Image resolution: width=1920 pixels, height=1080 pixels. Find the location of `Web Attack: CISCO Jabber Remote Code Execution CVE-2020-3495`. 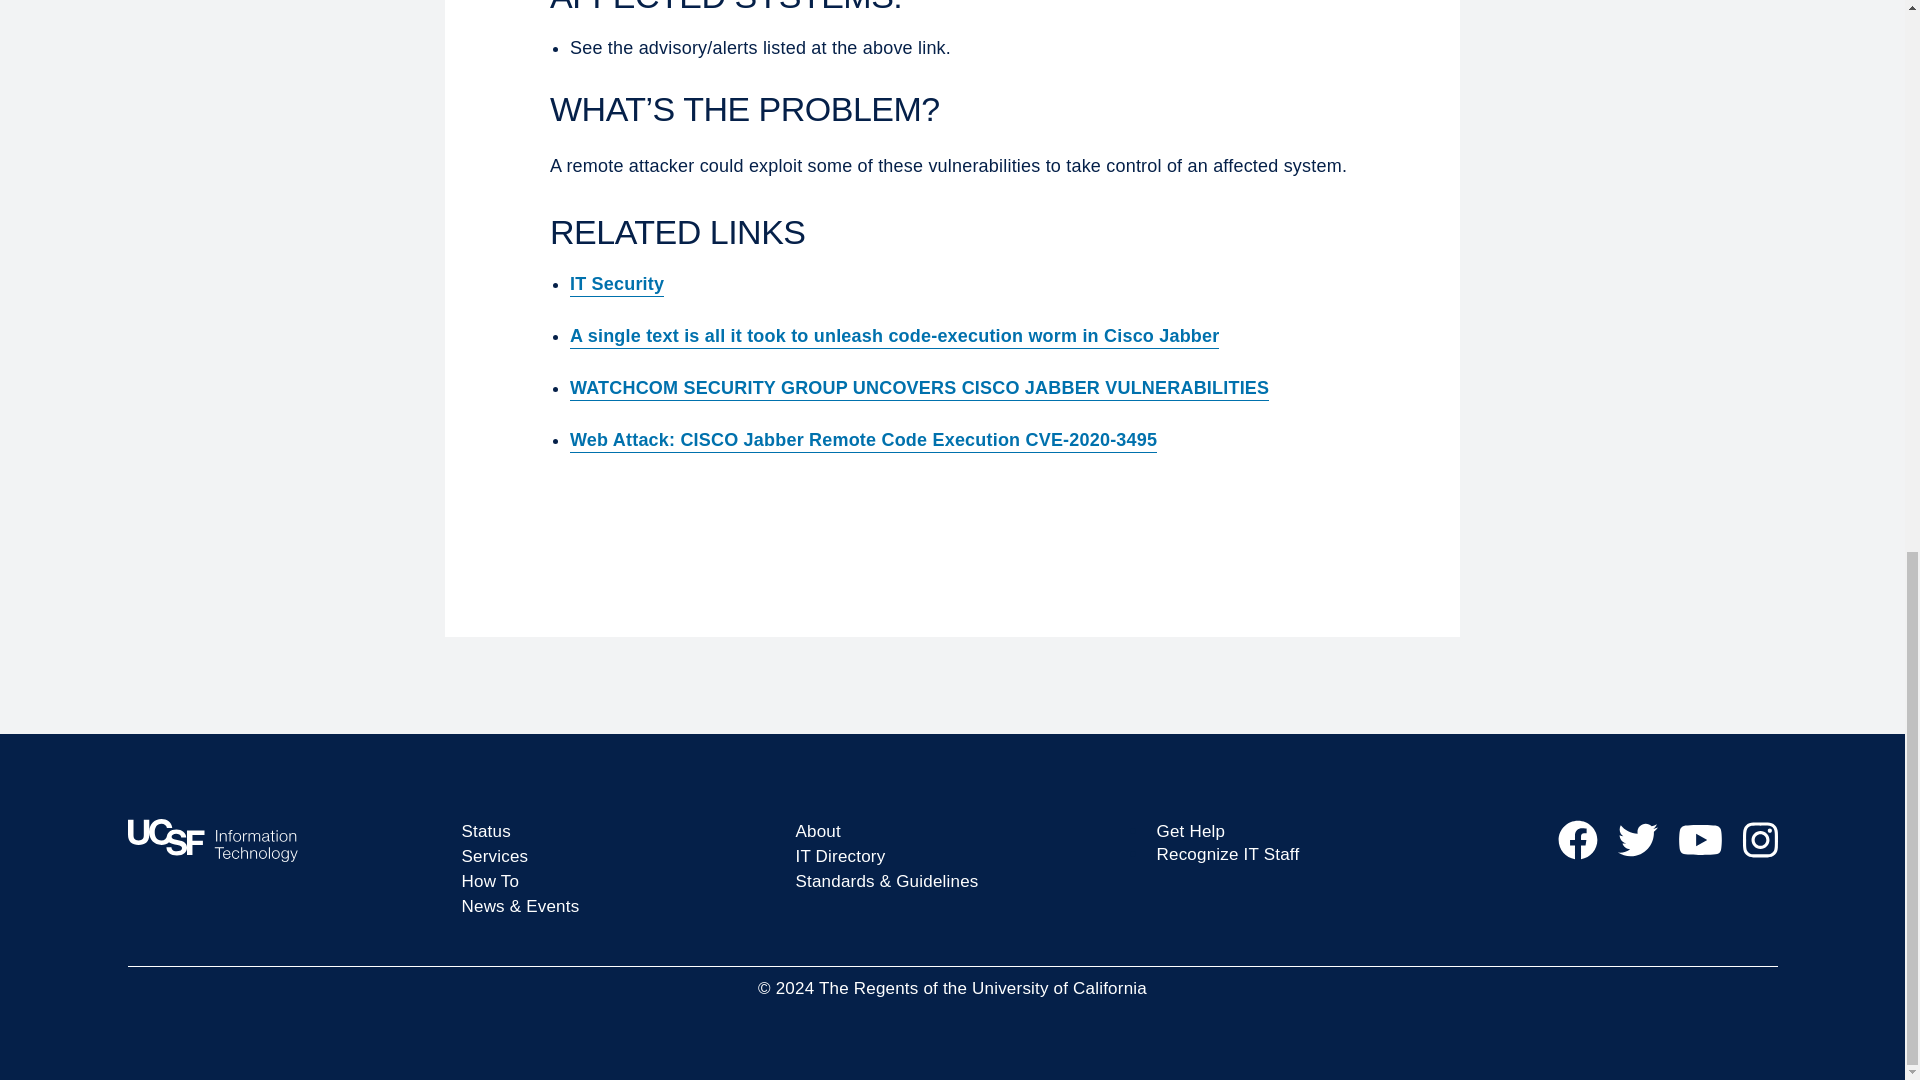

Web Attack: CISCO Jabber Remote Code Execution CVE-2020-3495 is located at coordinates (864, 440).